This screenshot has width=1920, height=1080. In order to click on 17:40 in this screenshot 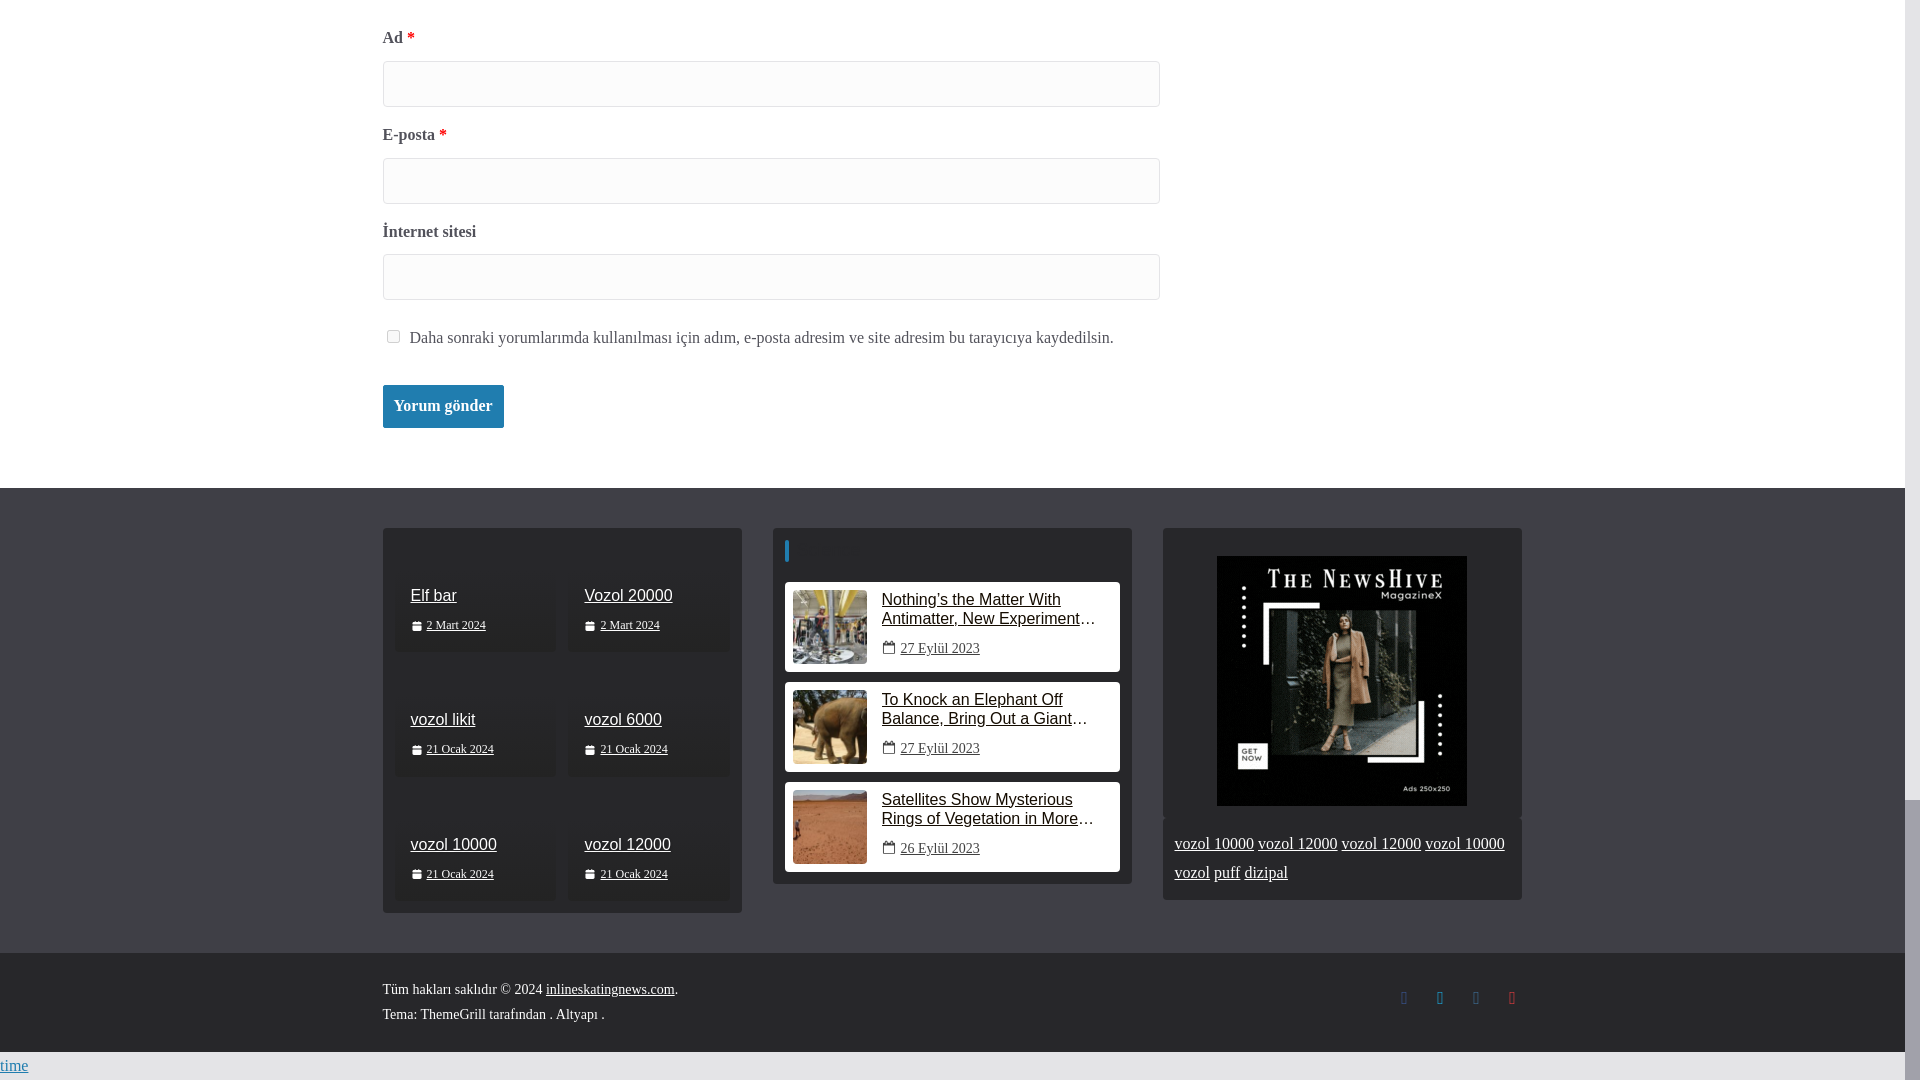, I will do `click(452, 750)`.